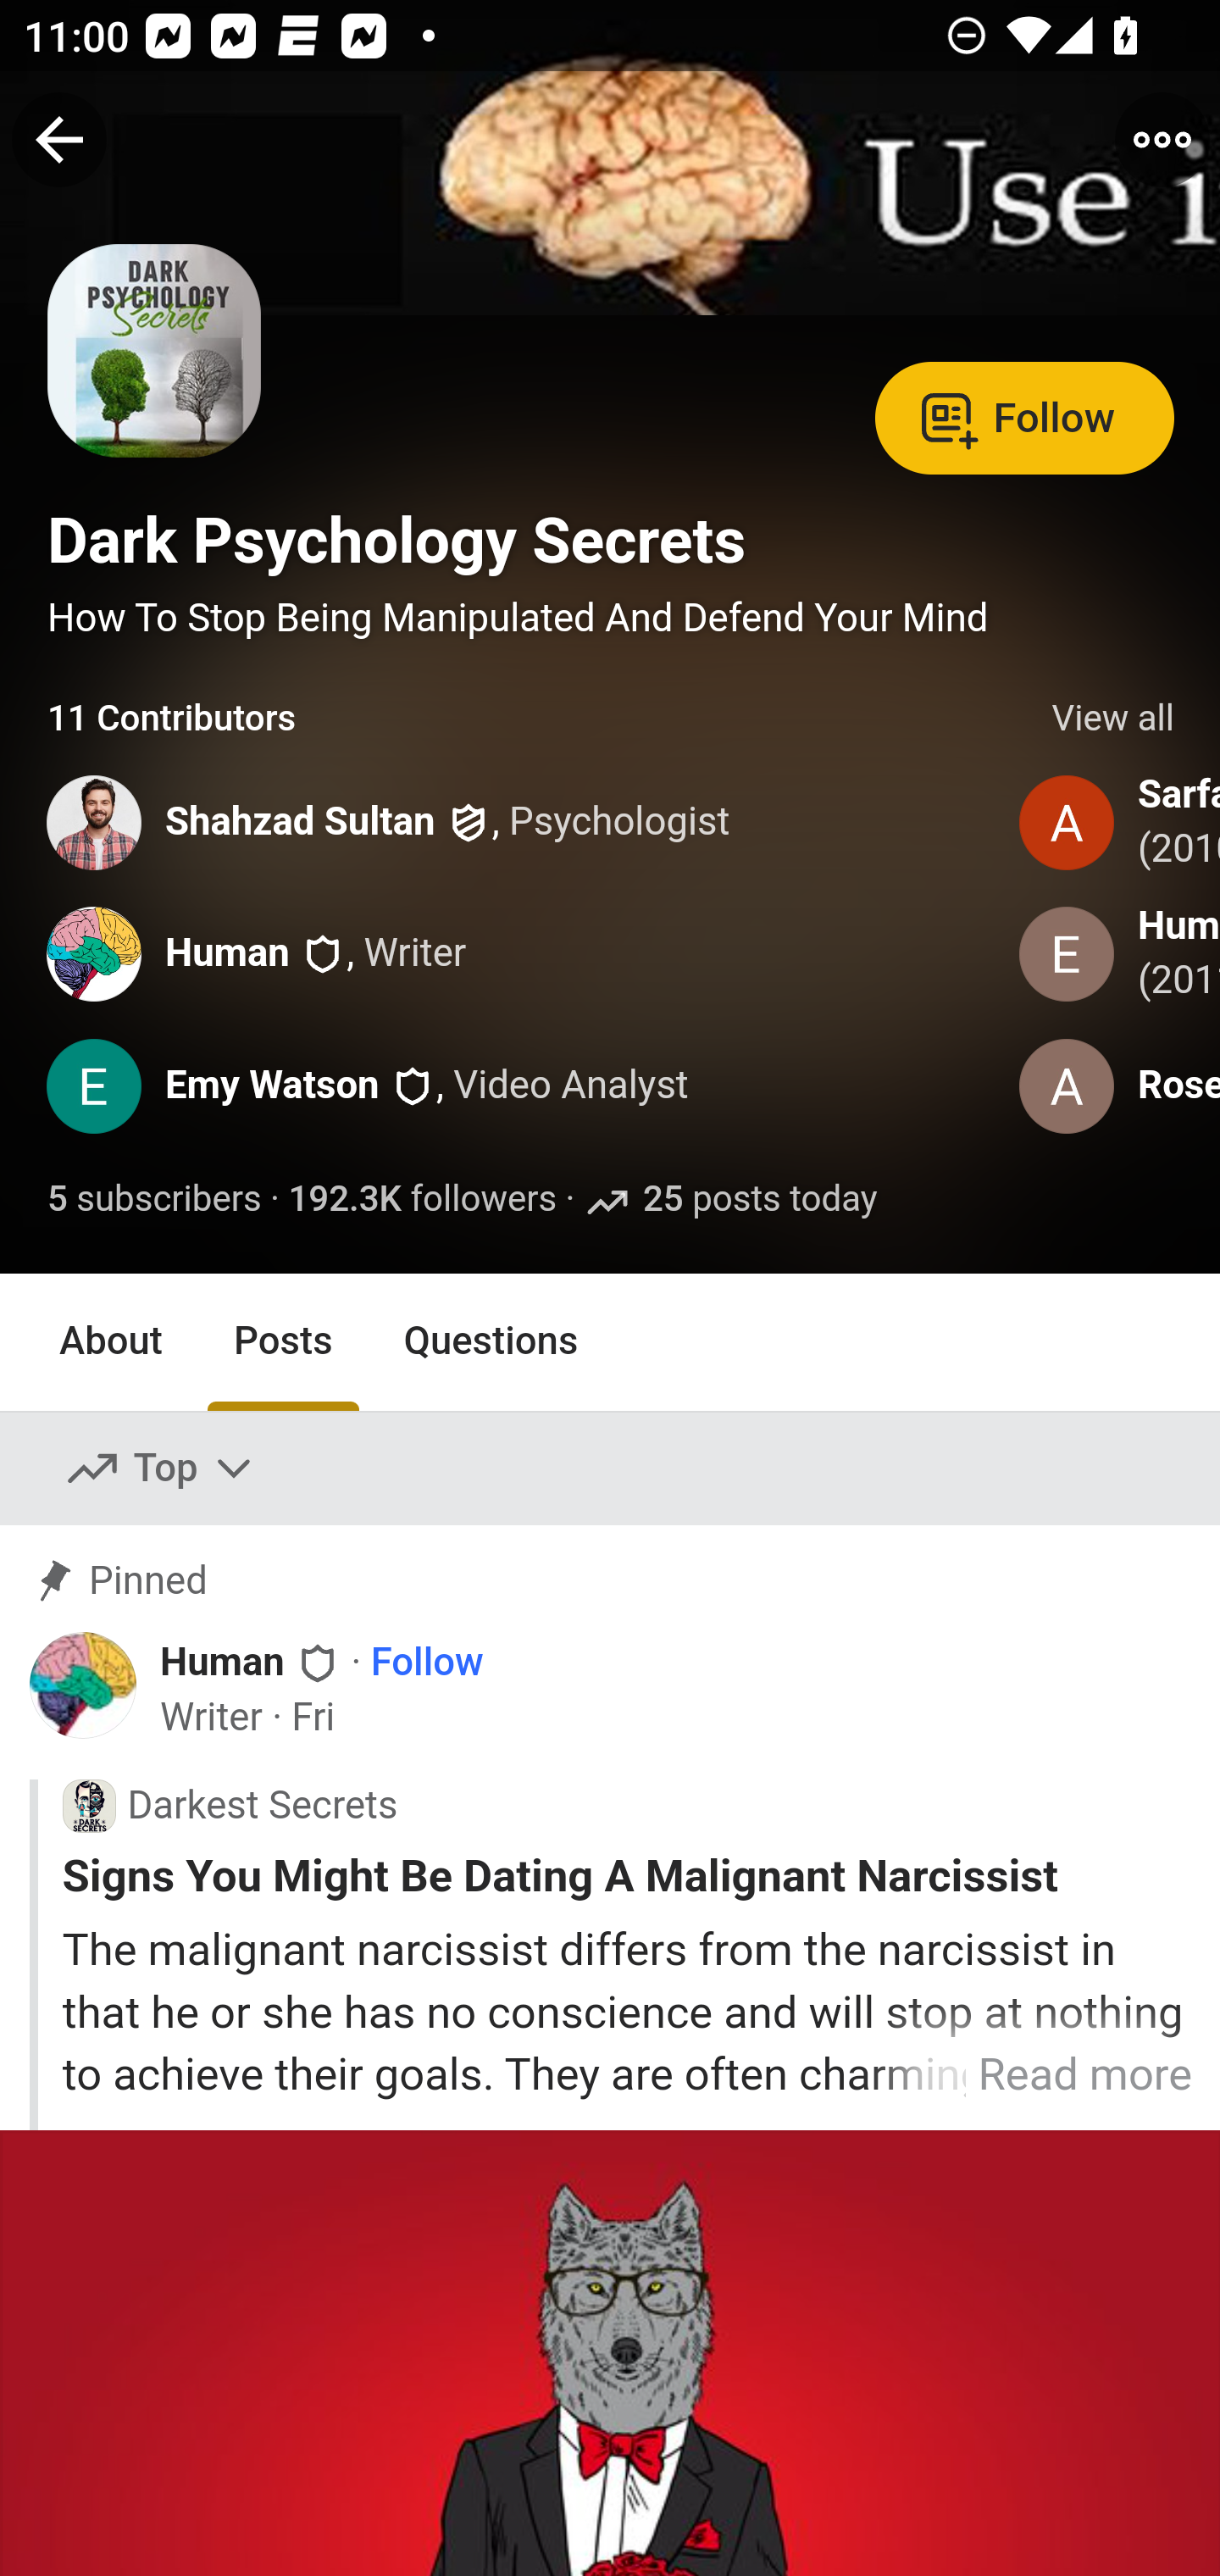 This screenshot has height=2576, width=1220. Describe the element at coordinates (282, 1341) in the screenshot. I see `Posts` at that location.